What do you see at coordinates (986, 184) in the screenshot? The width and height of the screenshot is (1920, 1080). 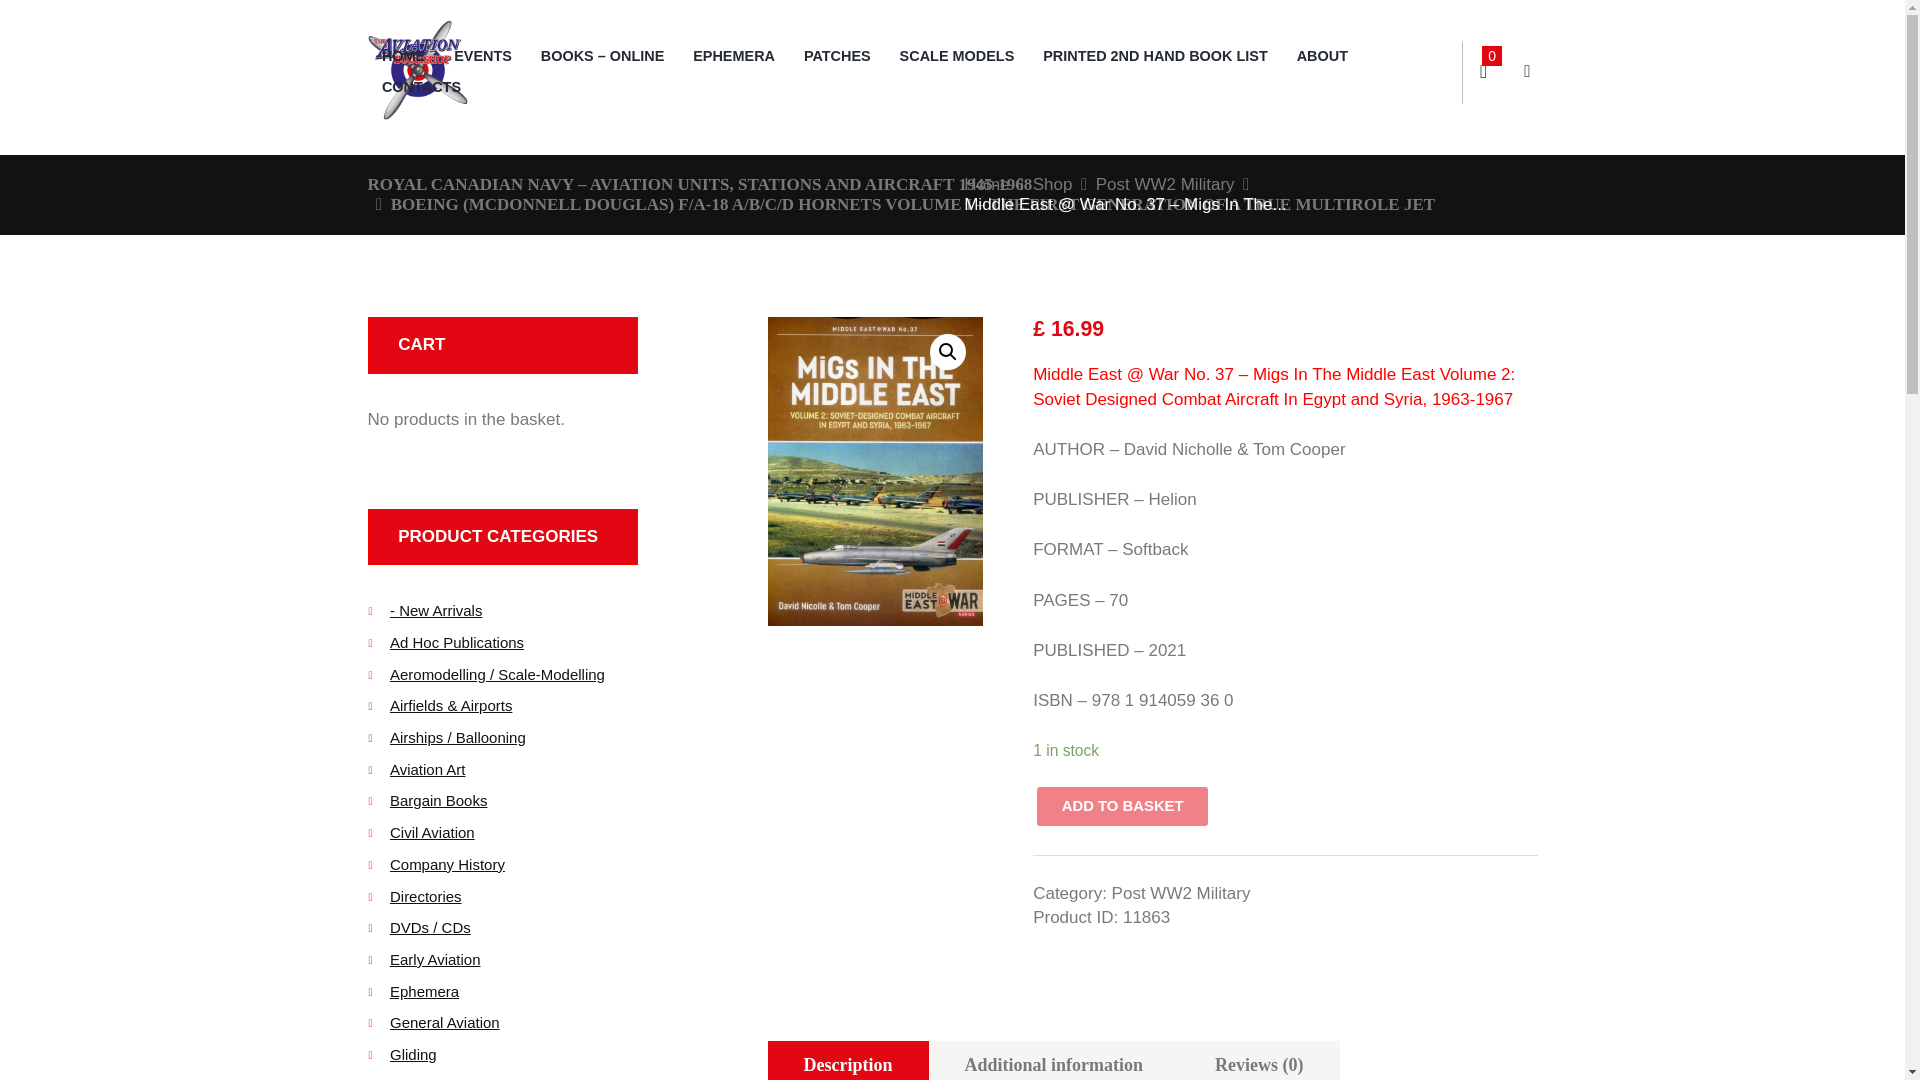 I see `Home` at bounding box center [986, 184].